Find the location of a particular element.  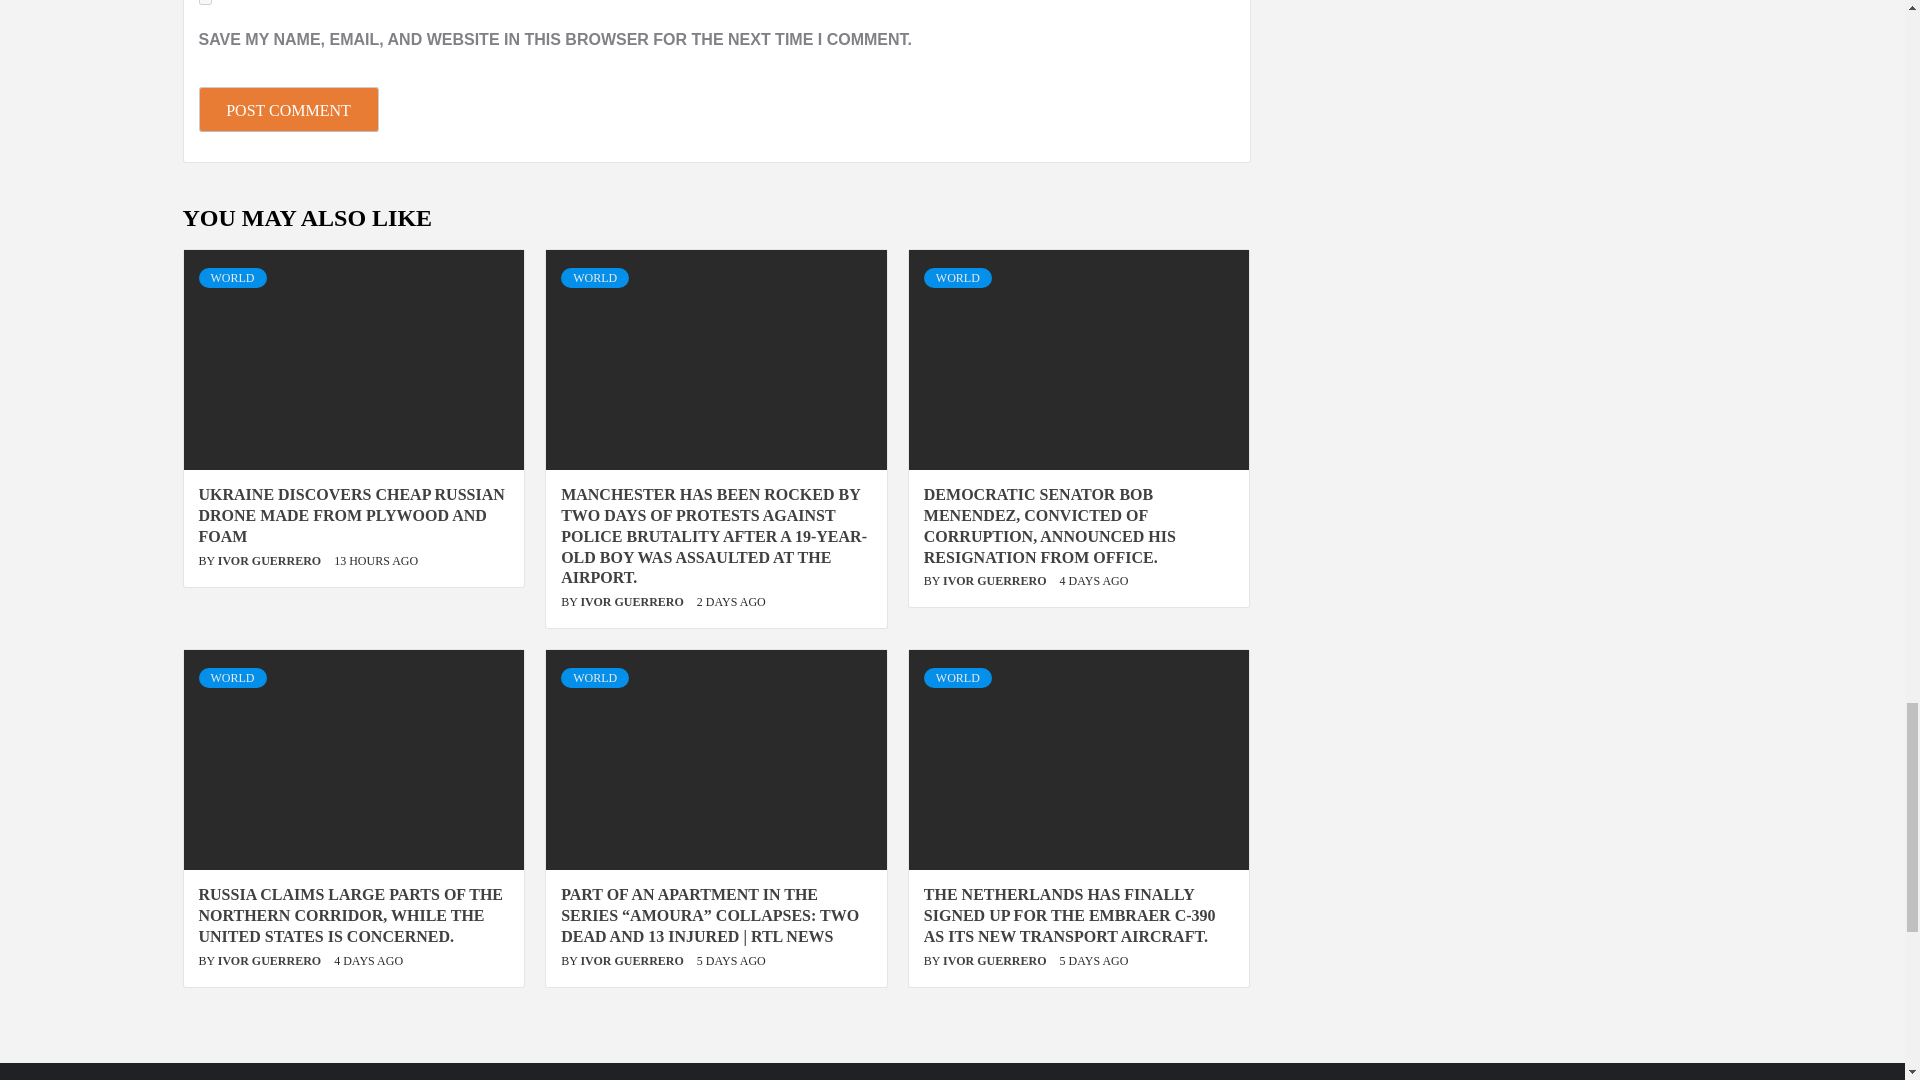

WORLD is located at coordinates (232, 678).